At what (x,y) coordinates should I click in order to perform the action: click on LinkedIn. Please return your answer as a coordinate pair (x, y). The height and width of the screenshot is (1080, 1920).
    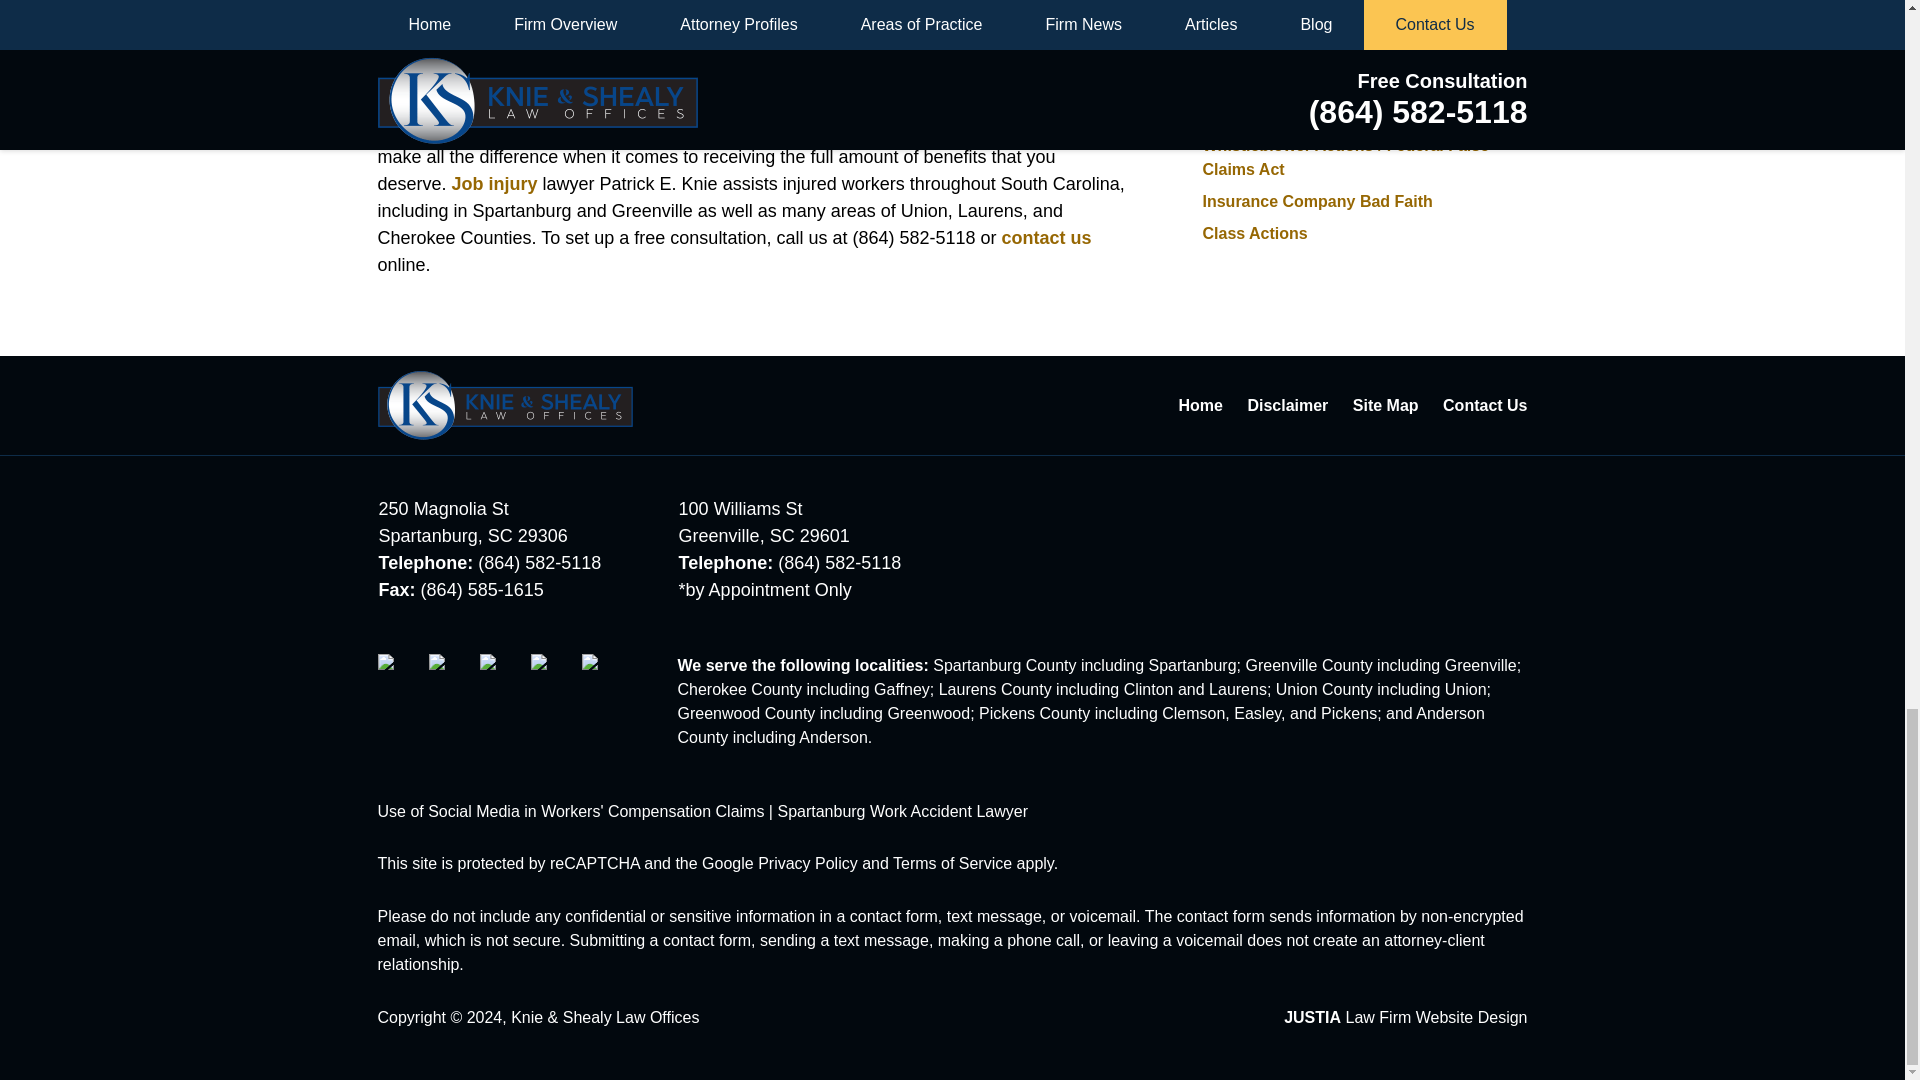
    Looking at the image, I should click on (503, 676).